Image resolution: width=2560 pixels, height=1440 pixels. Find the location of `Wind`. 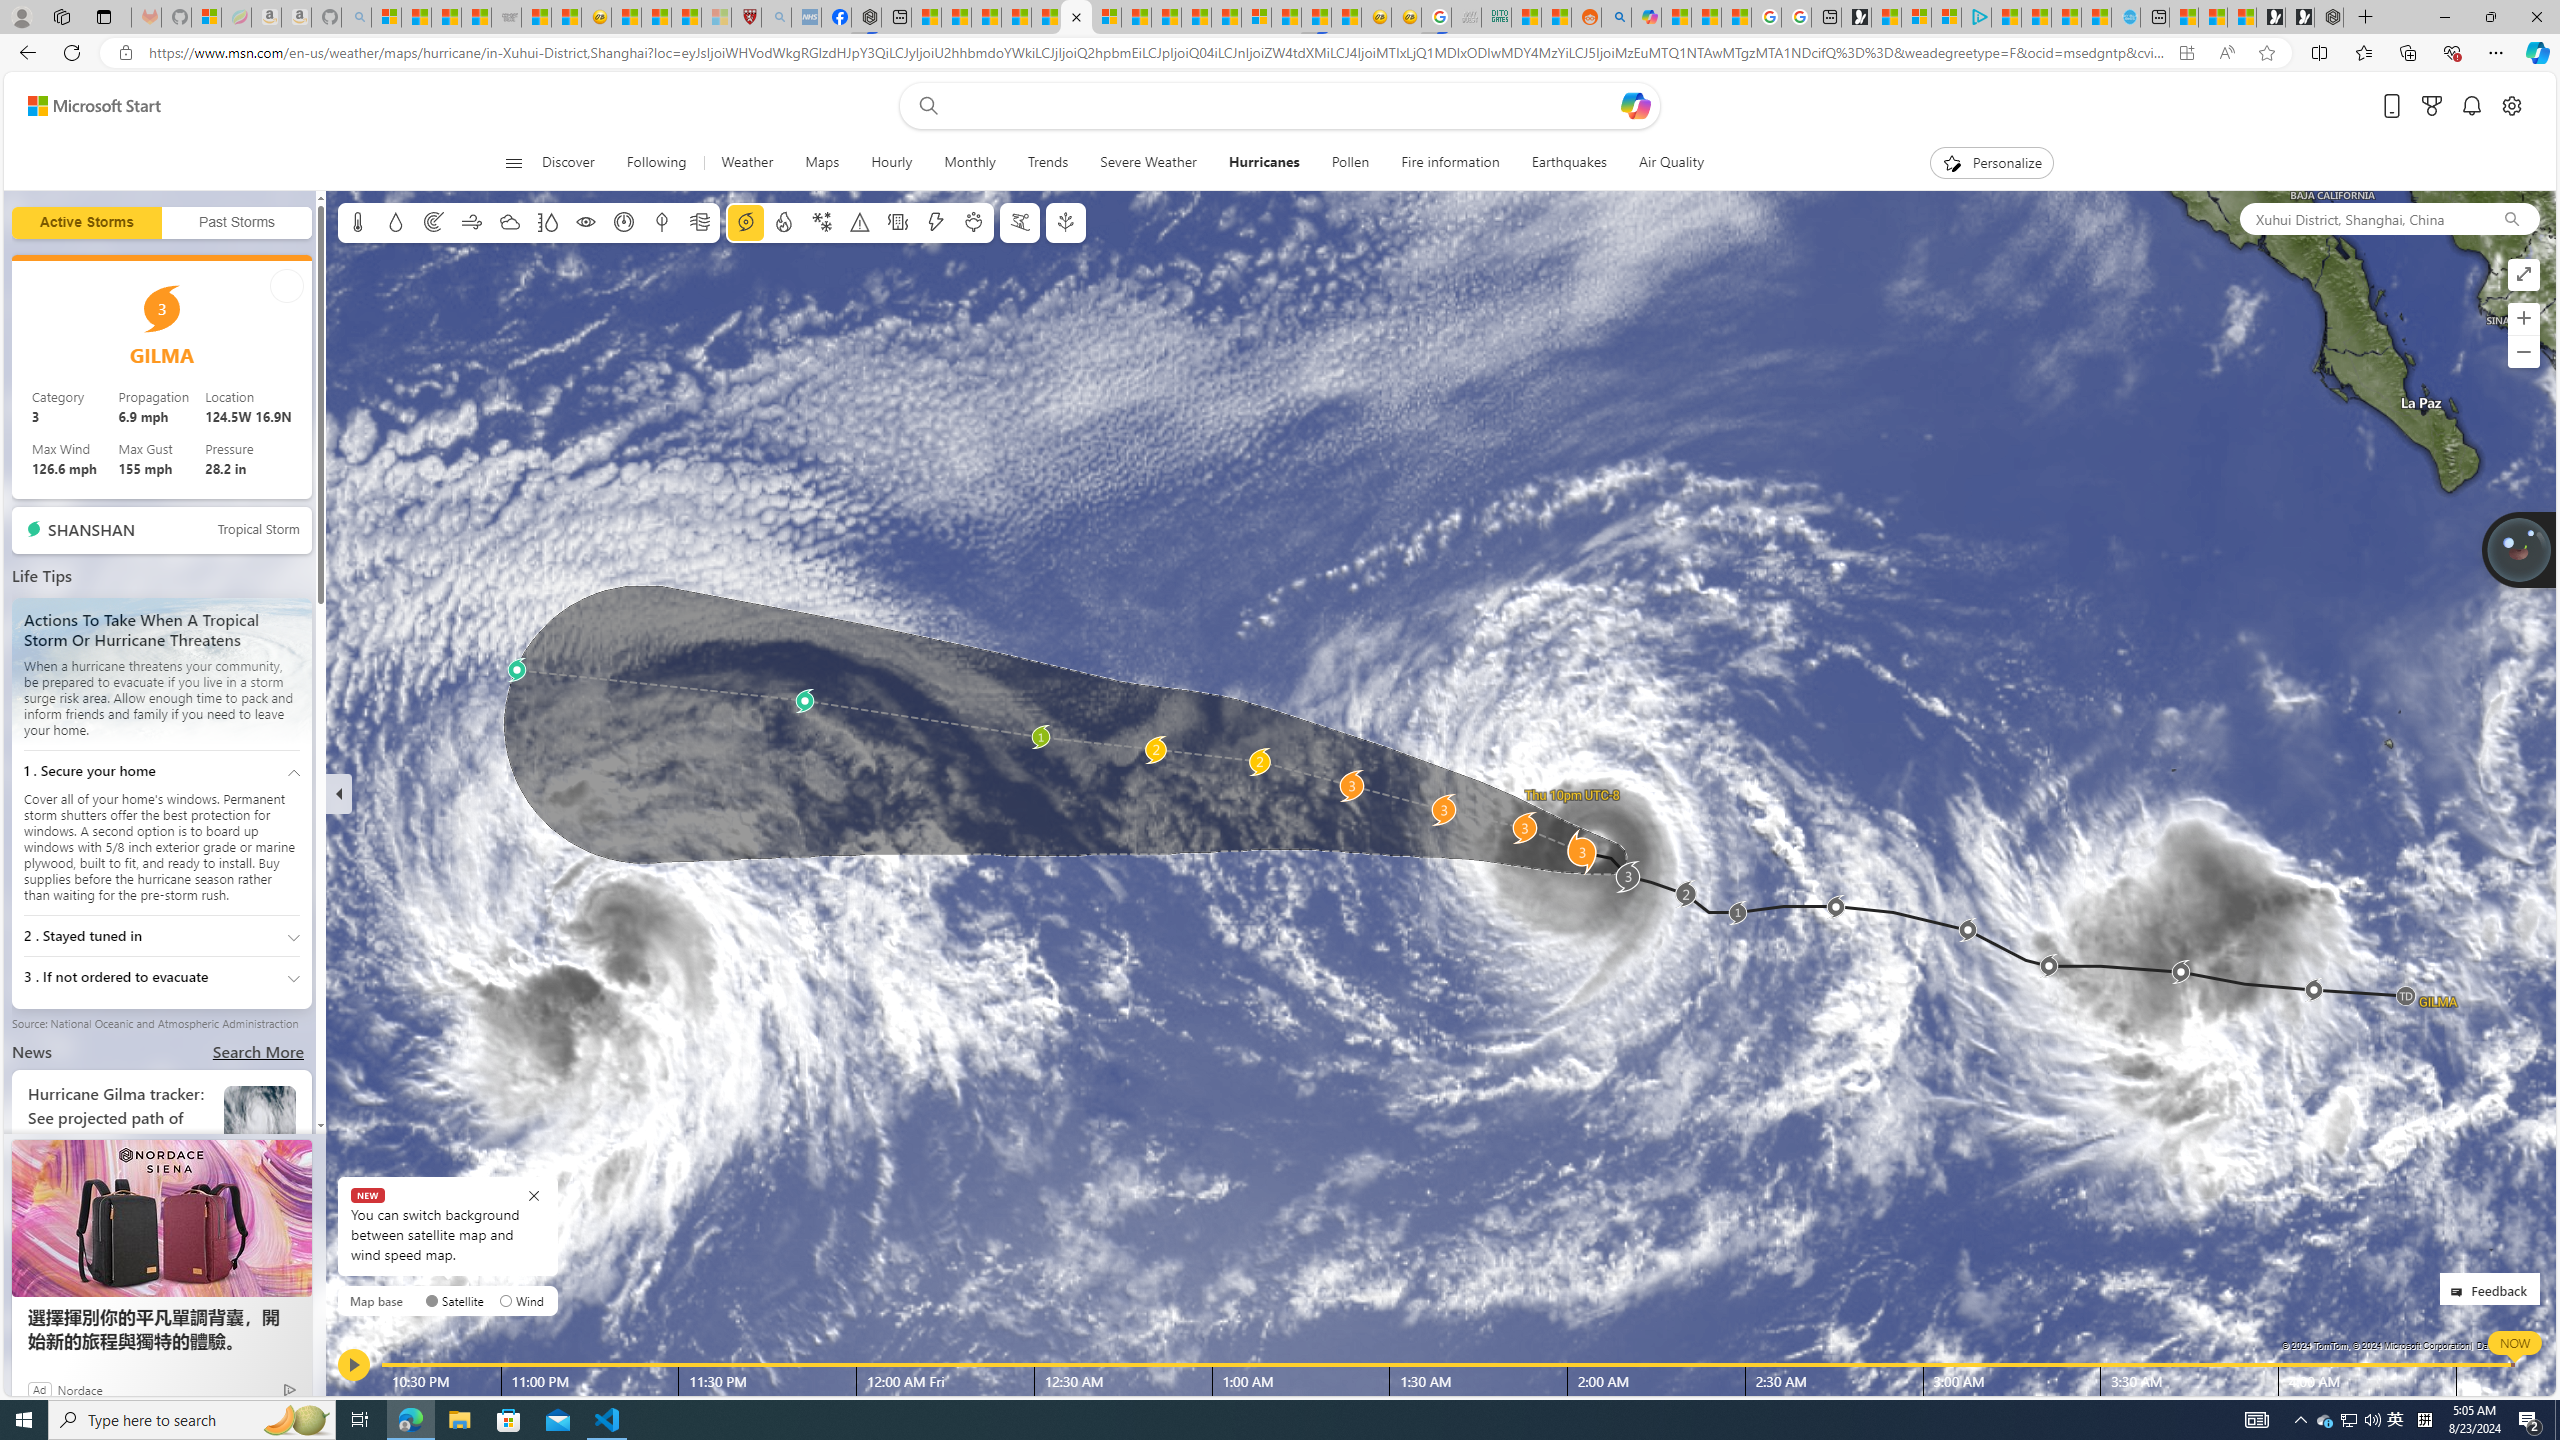

Wind is located at coordinates (470, 222).